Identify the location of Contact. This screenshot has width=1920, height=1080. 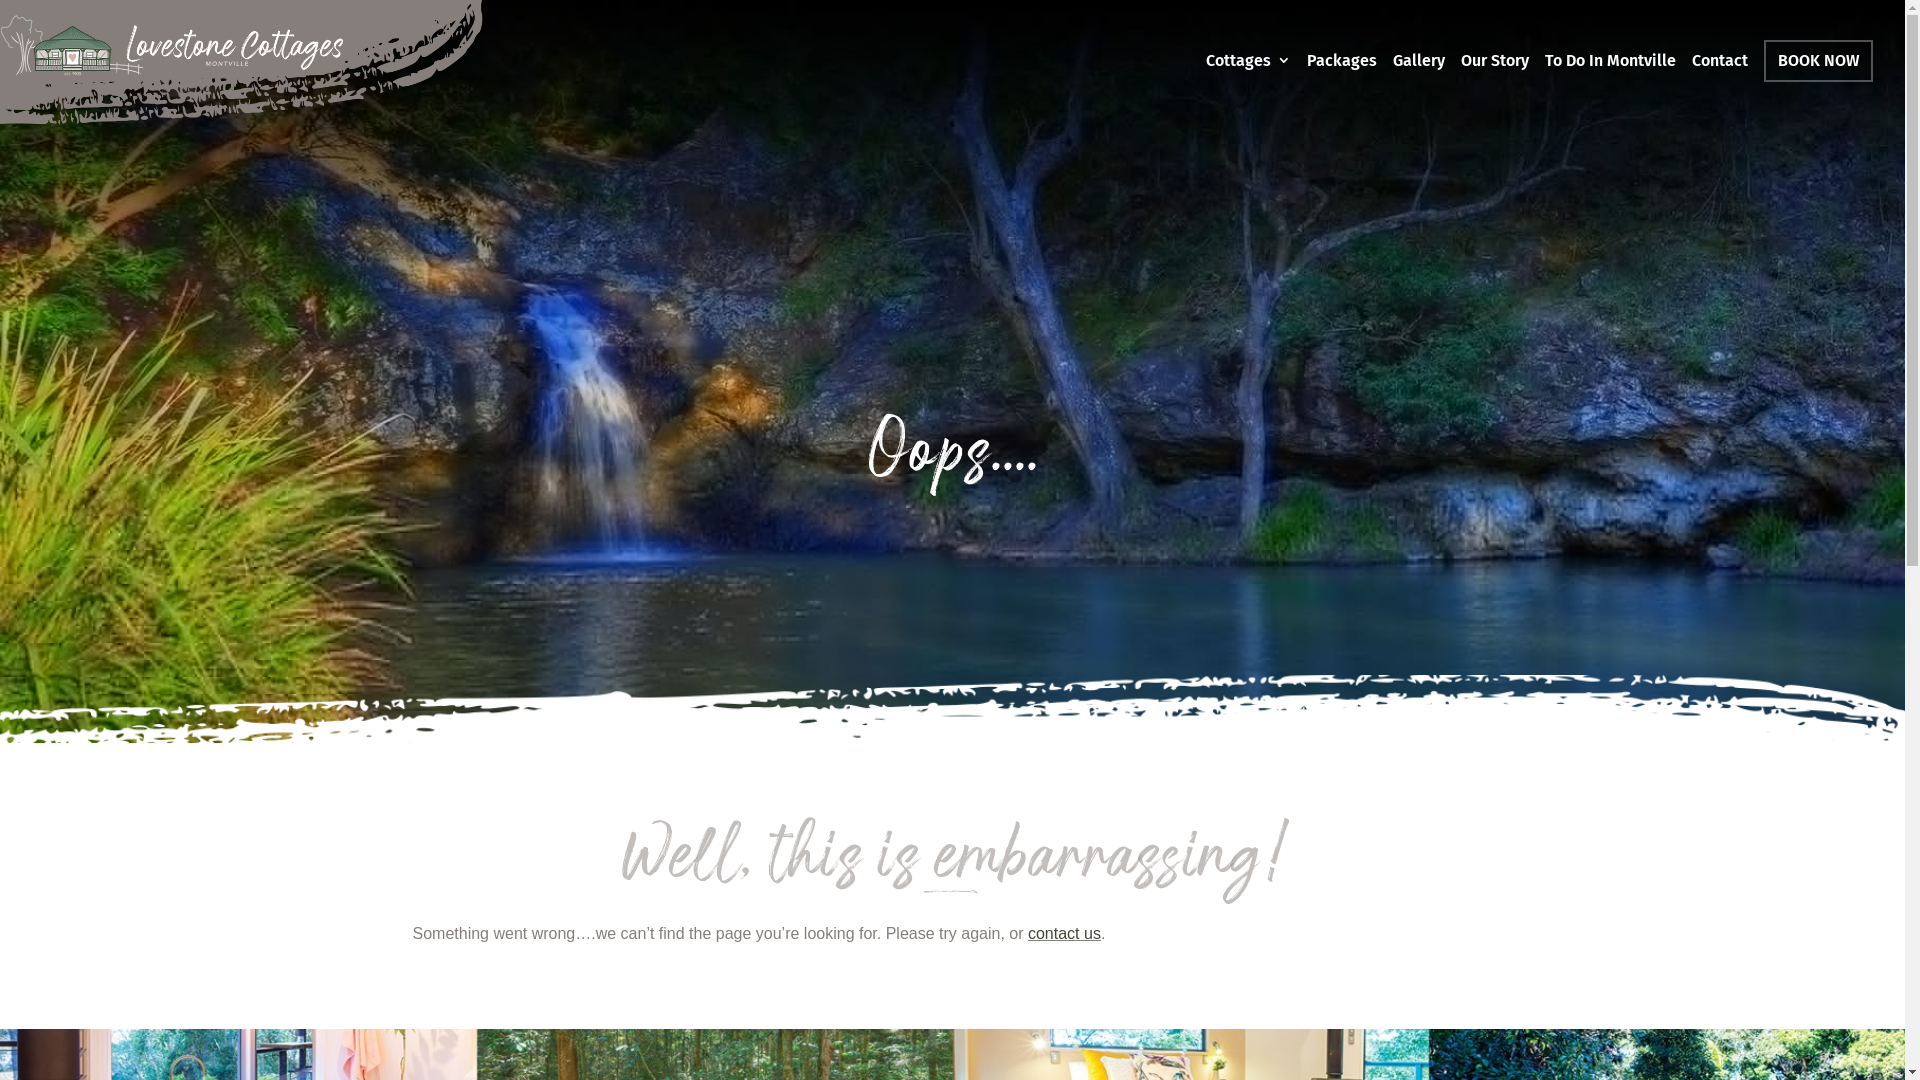
(1720, 92).